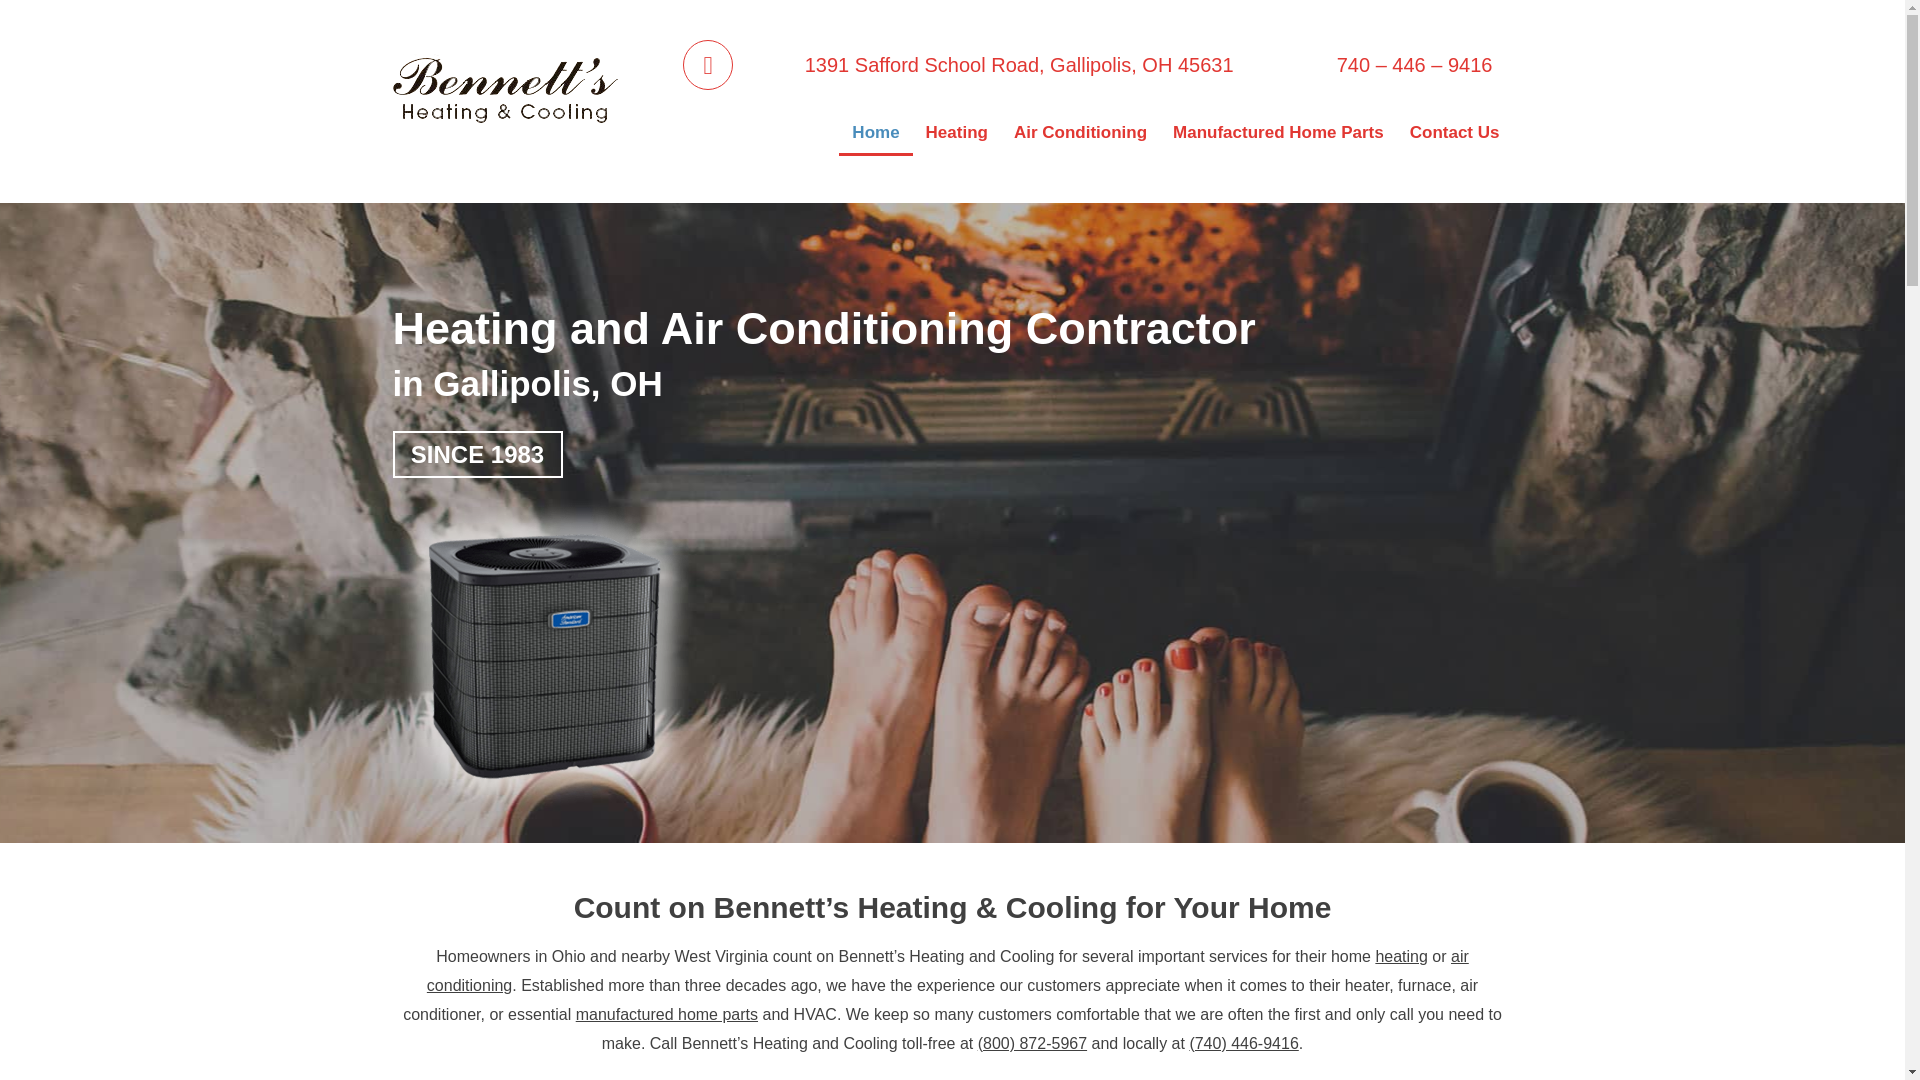 The image size is (1920, 1080). Describe the element at coordinates (956, 132) in the screenshot. I see `Heating` at that location.